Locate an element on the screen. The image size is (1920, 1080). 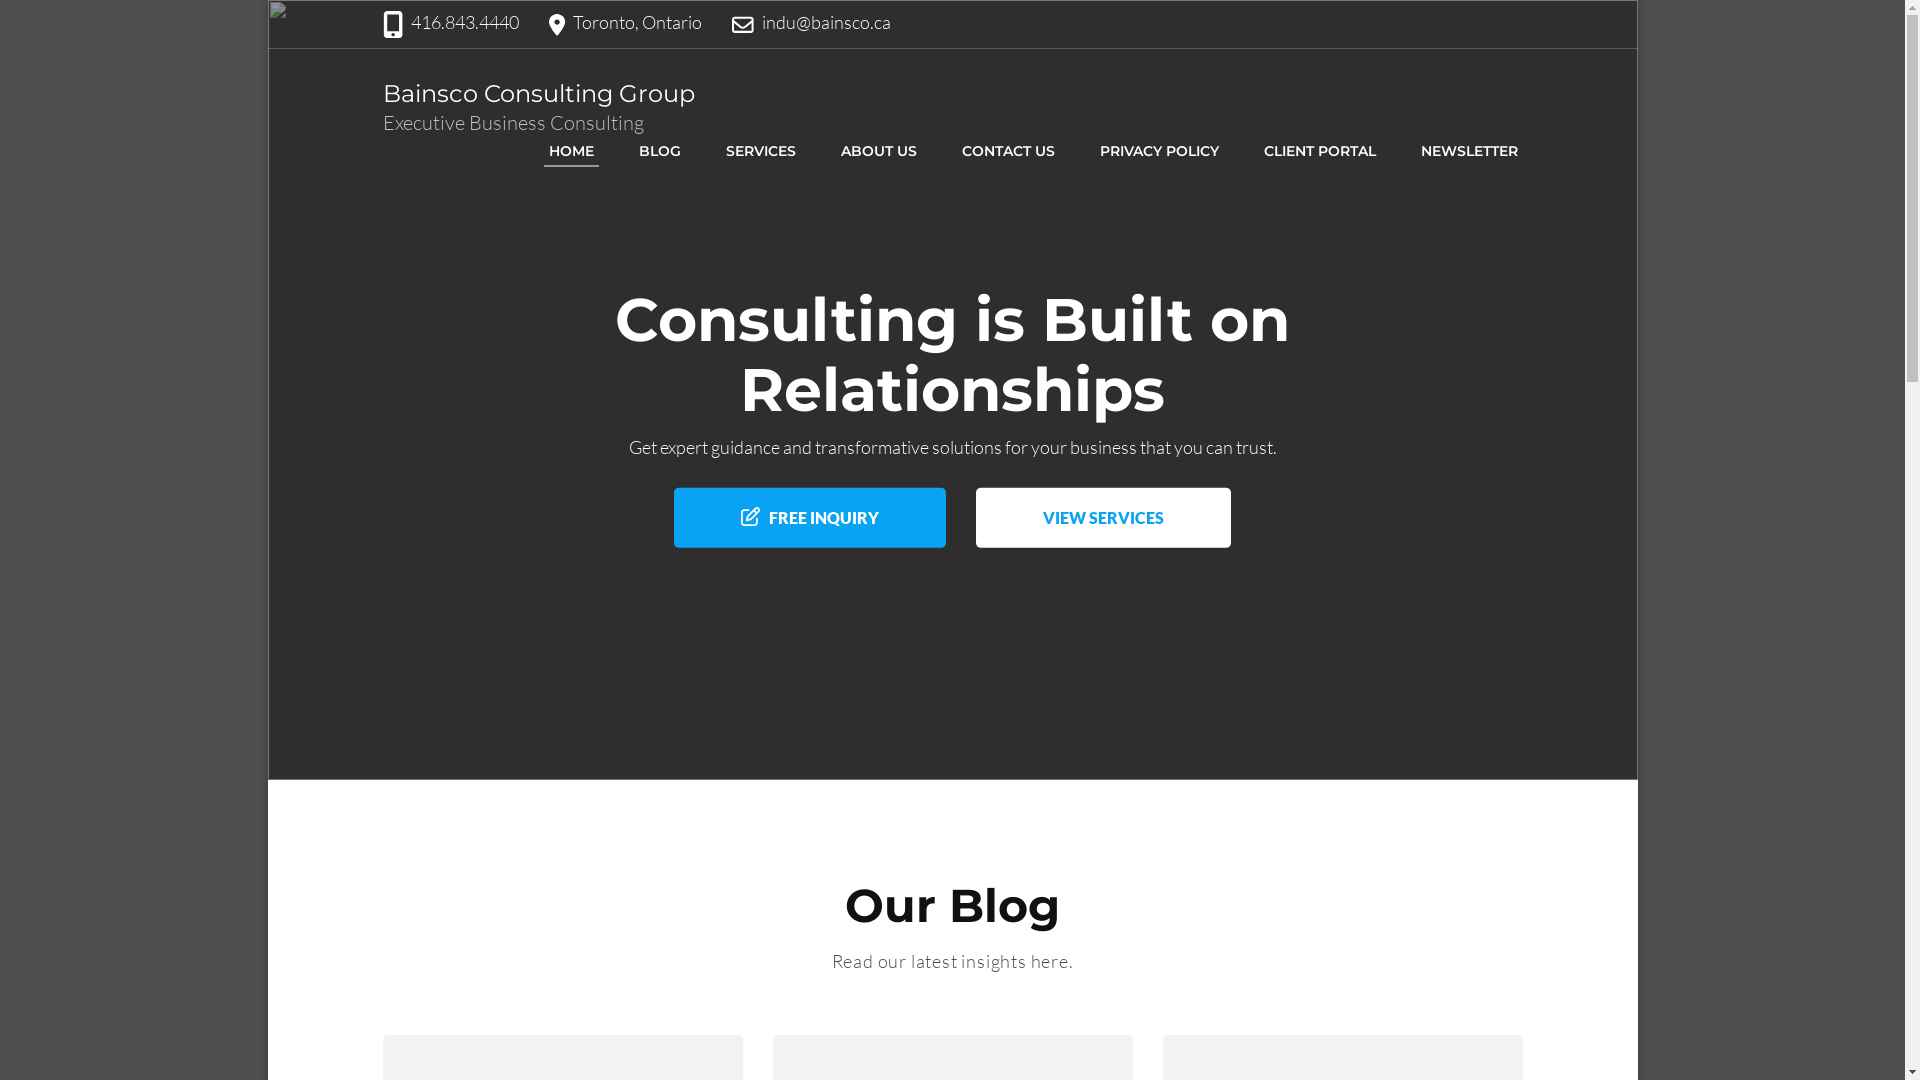
FREE INQUIRY is located at coordinates (810, 518).